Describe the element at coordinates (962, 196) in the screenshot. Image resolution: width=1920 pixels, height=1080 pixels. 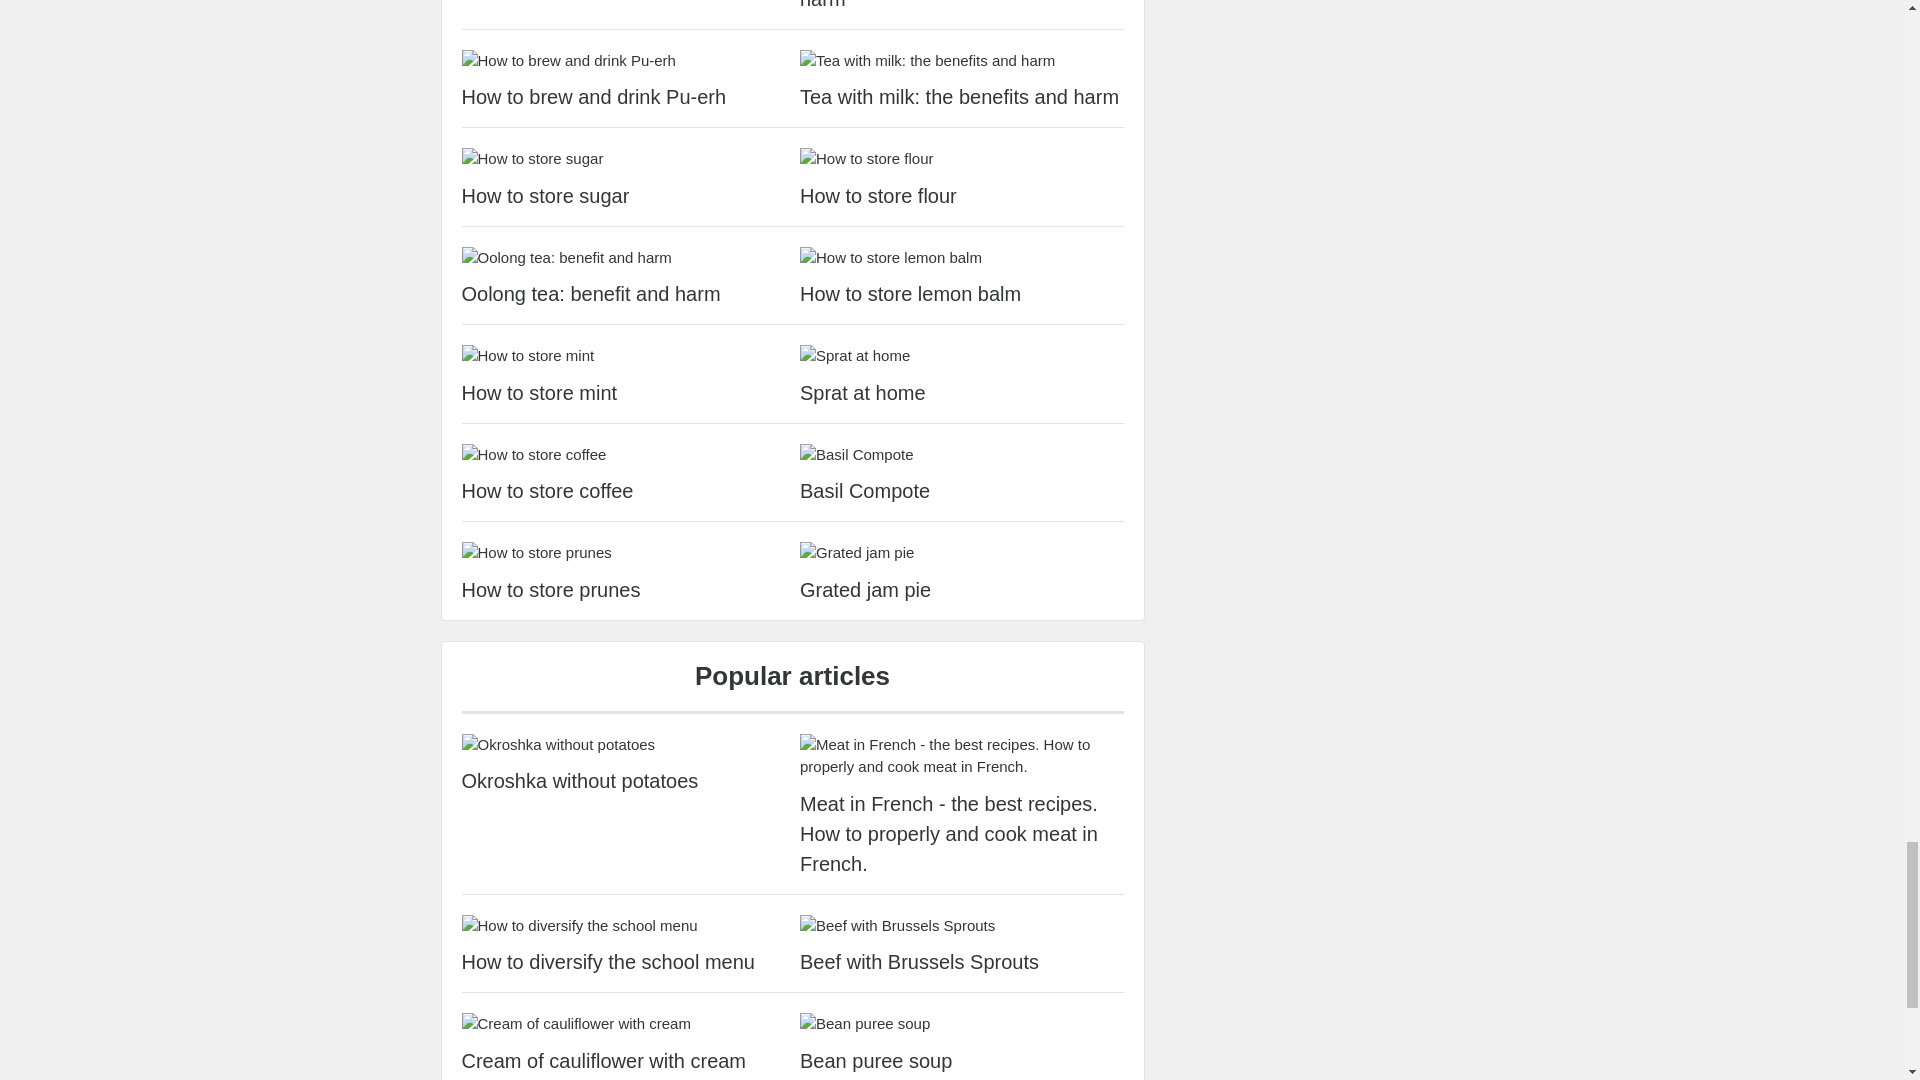
I see `How to store flour` at that location.